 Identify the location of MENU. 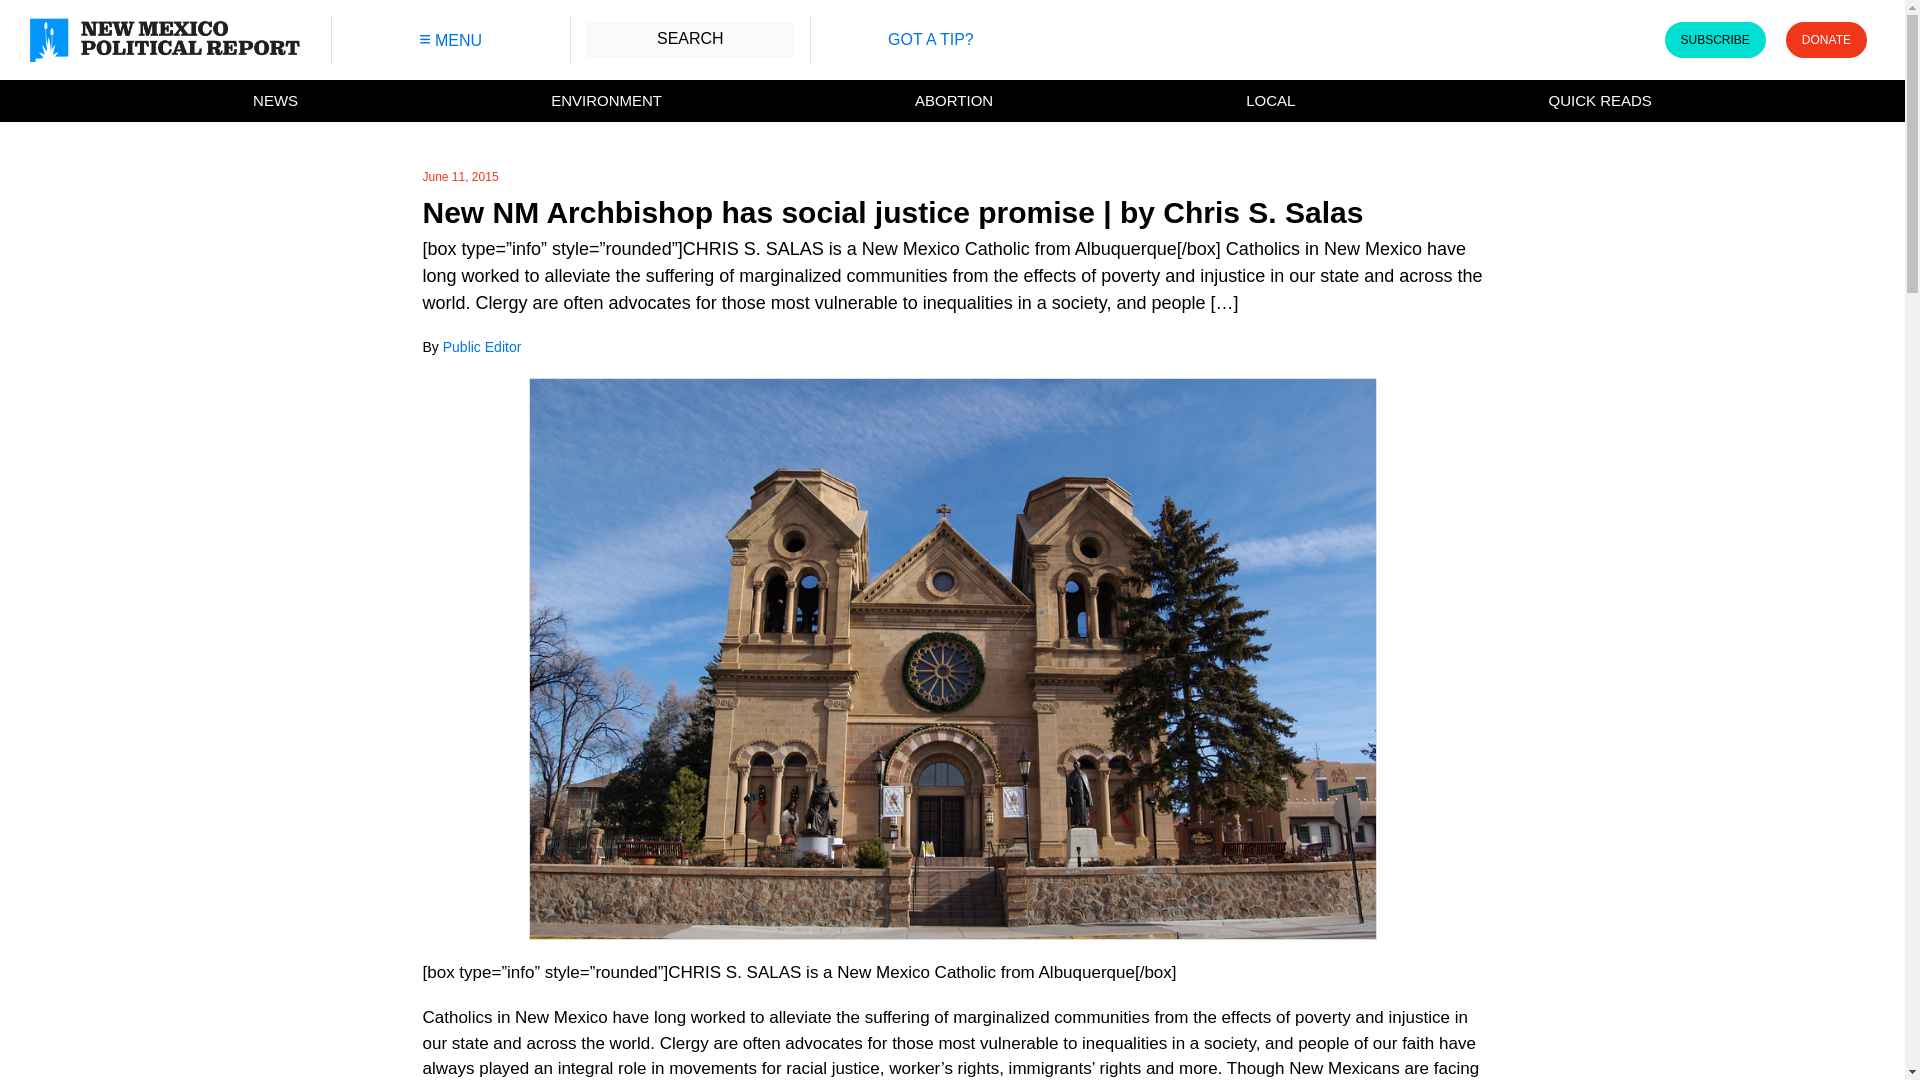
(450, 40).